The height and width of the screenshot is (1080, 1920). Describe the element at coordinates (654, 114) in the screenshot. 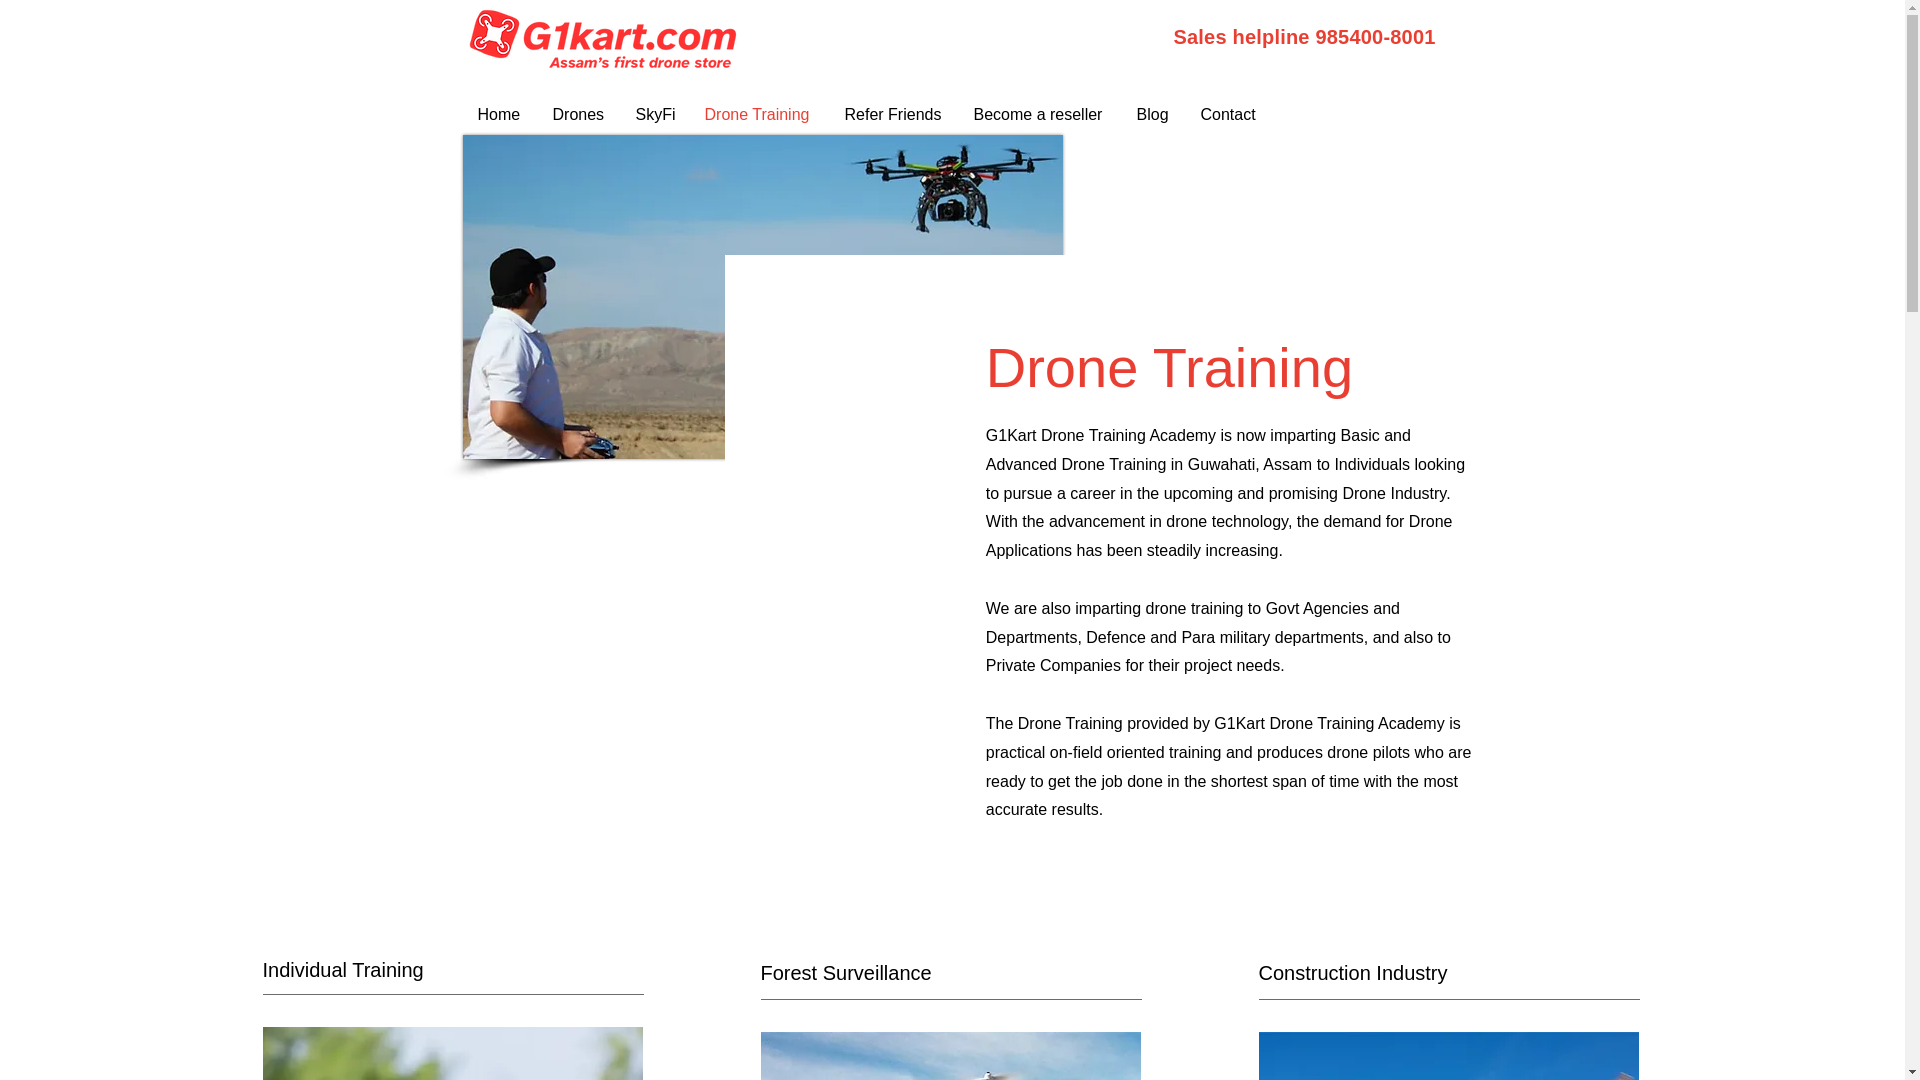

I see `SkyFi` at that location.